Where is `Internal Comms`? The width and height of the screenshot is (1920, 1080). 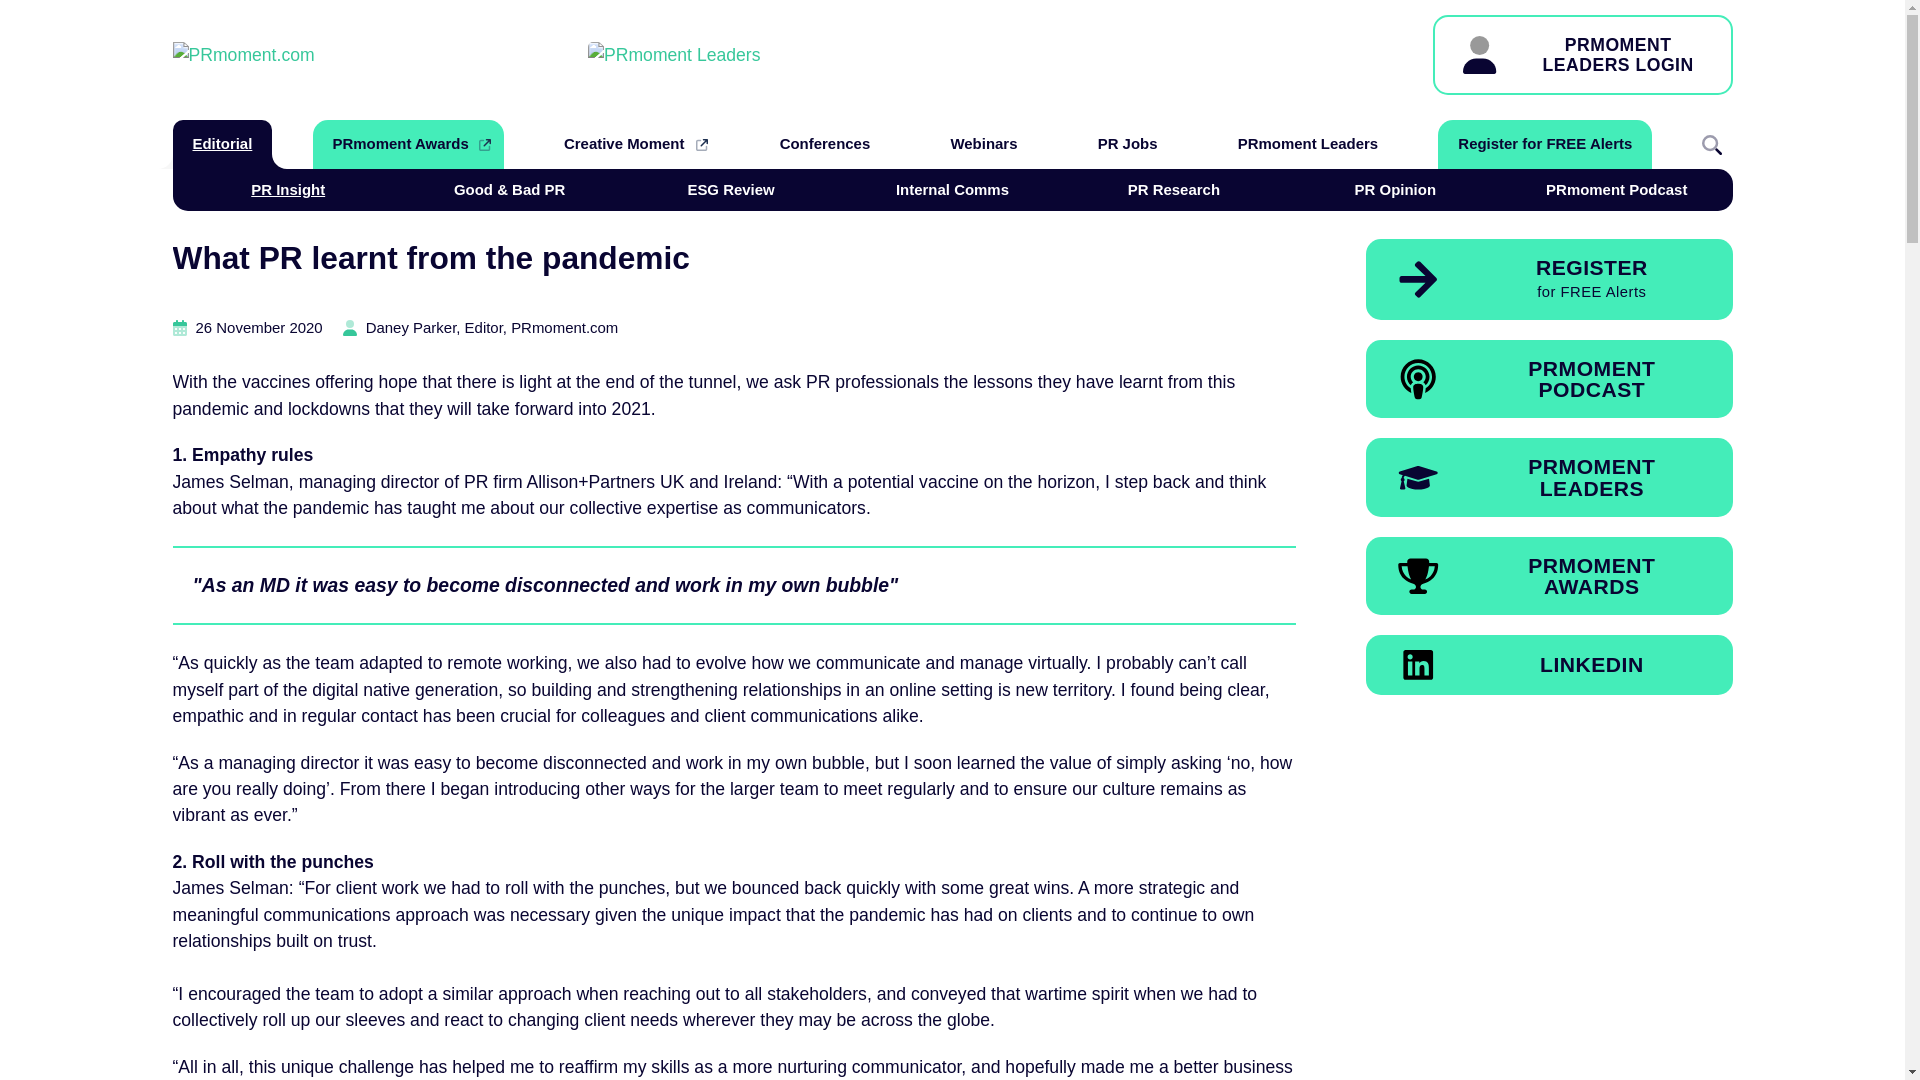 Internal Comms is located at coordinates (952, 190).